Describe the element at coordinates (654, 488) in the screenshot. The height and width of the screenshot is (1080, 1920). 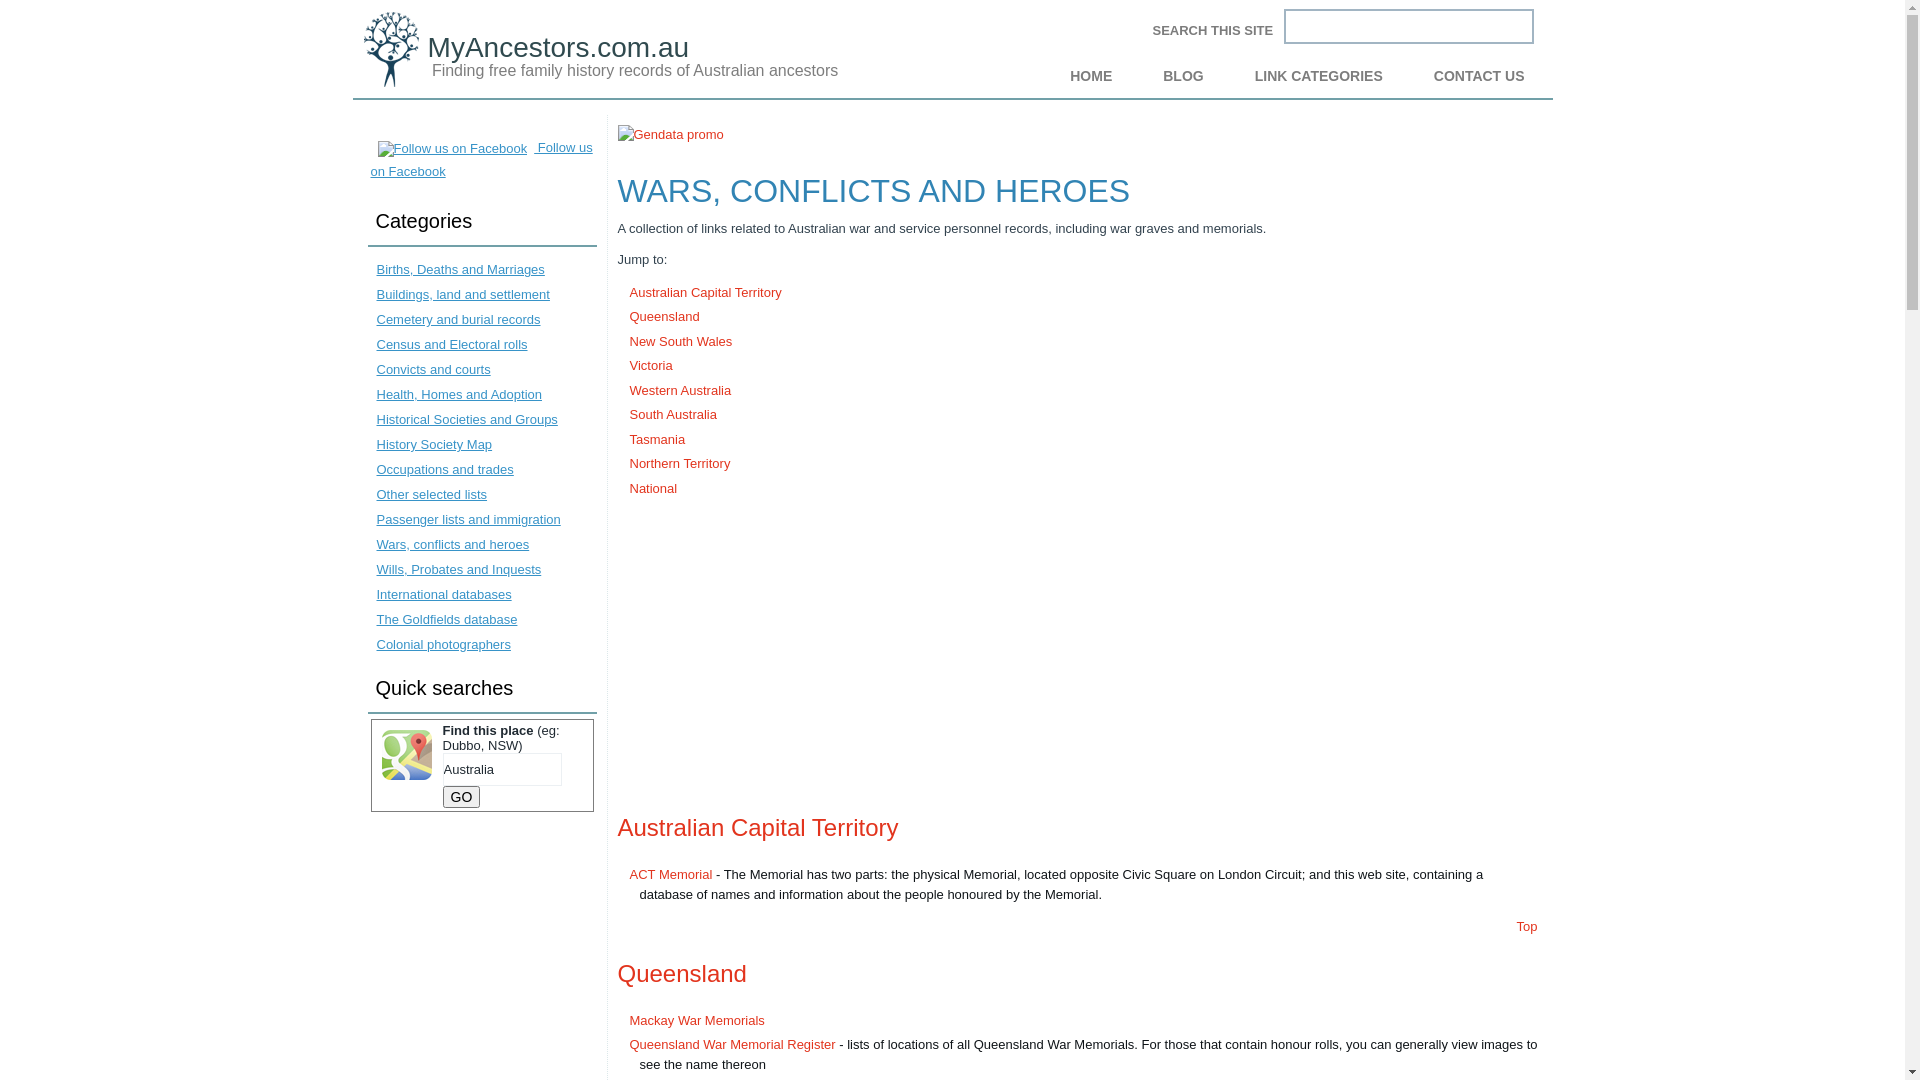
I see `National` at that location.